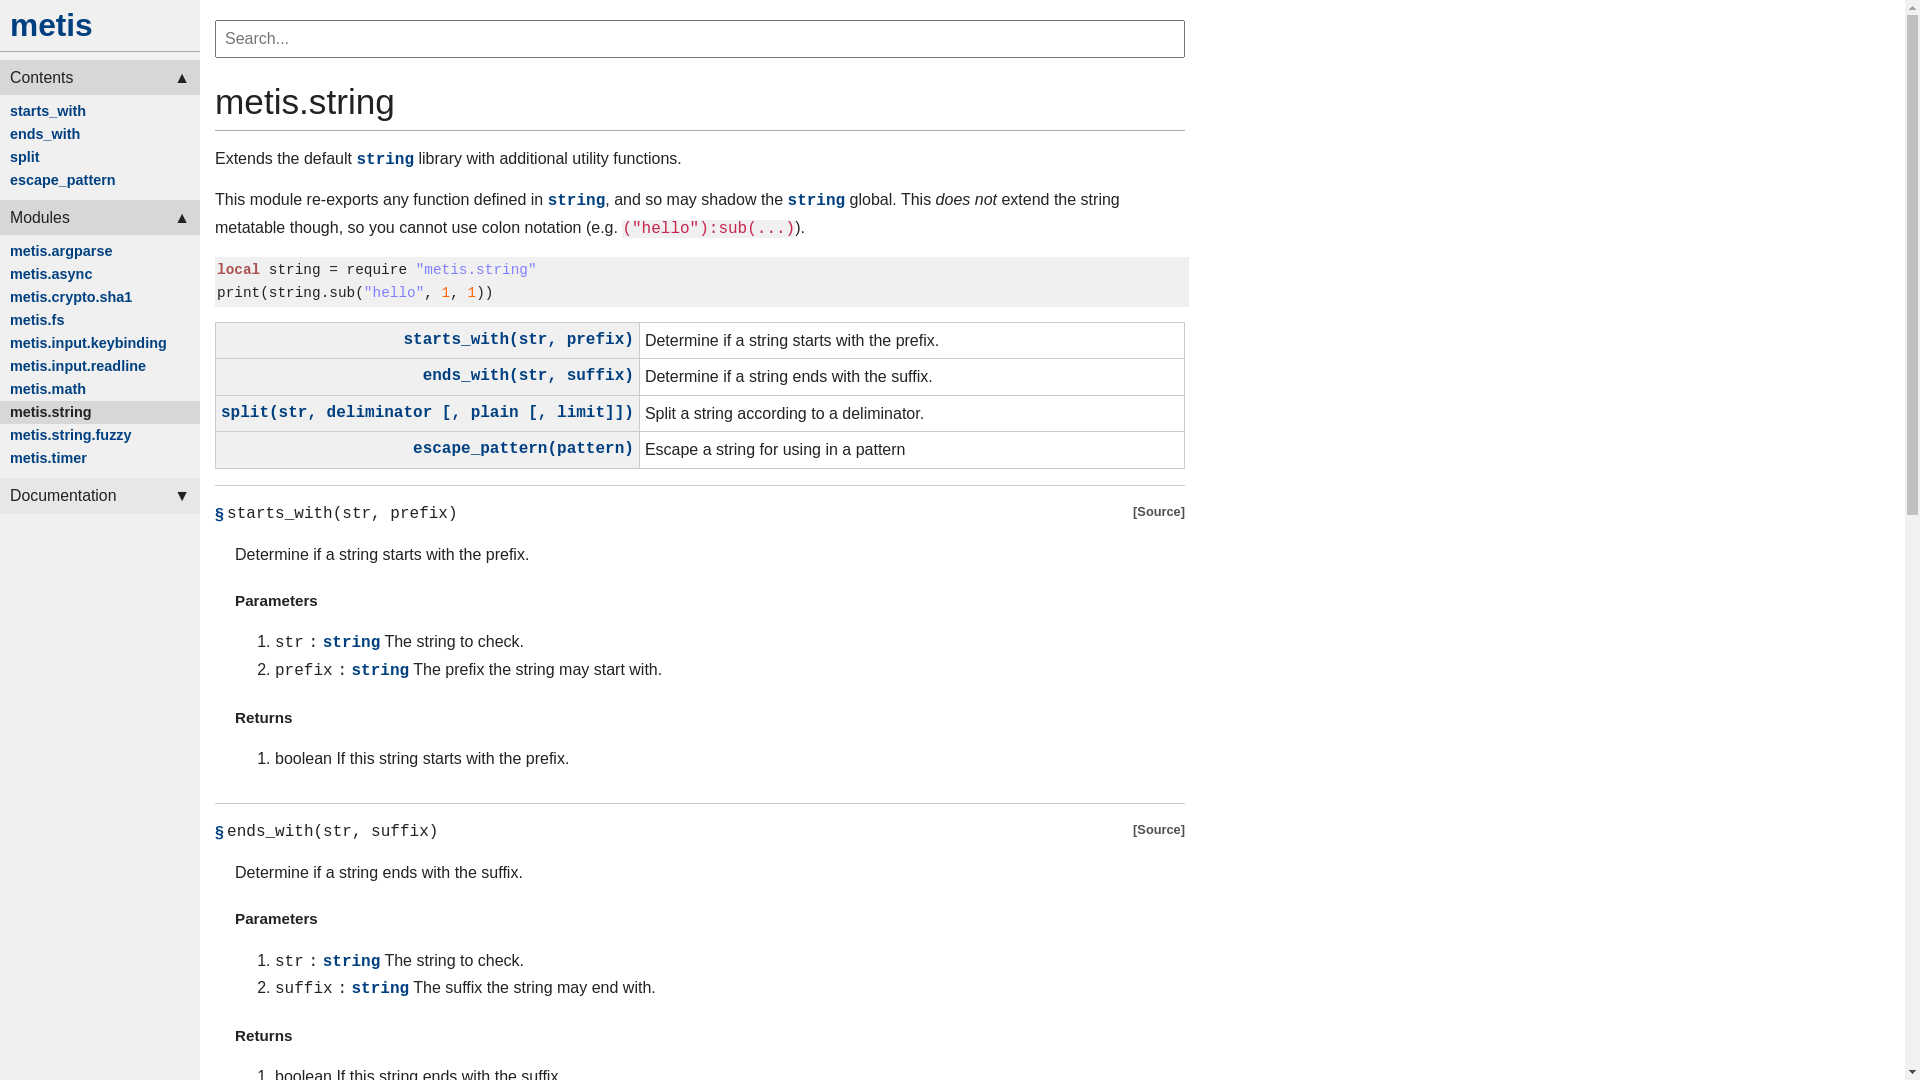 The image size is (1920, 1080). I want to click on ends_with, so click(100, 134).